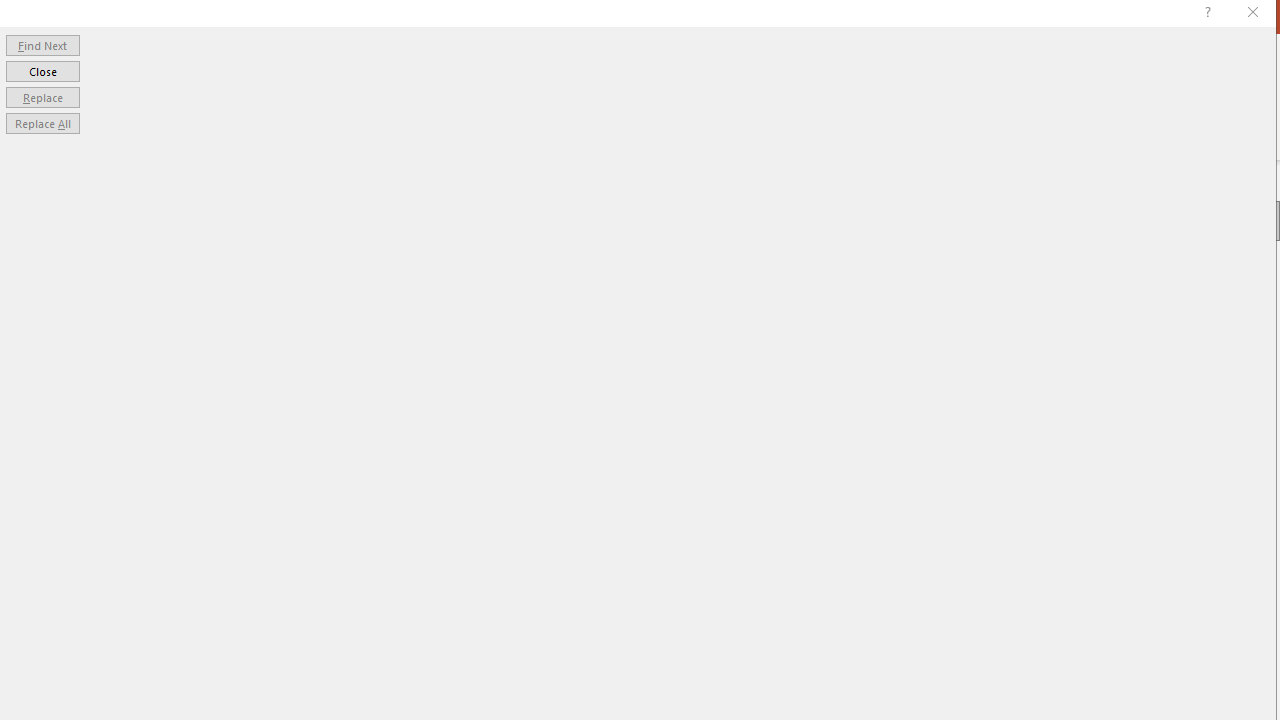 This screenshot has height=720, width=1280. What do you see at coordinates (1055, 344) in the screenshot?
I see `Picture or texture fill` at bounding box center [1055, 344].